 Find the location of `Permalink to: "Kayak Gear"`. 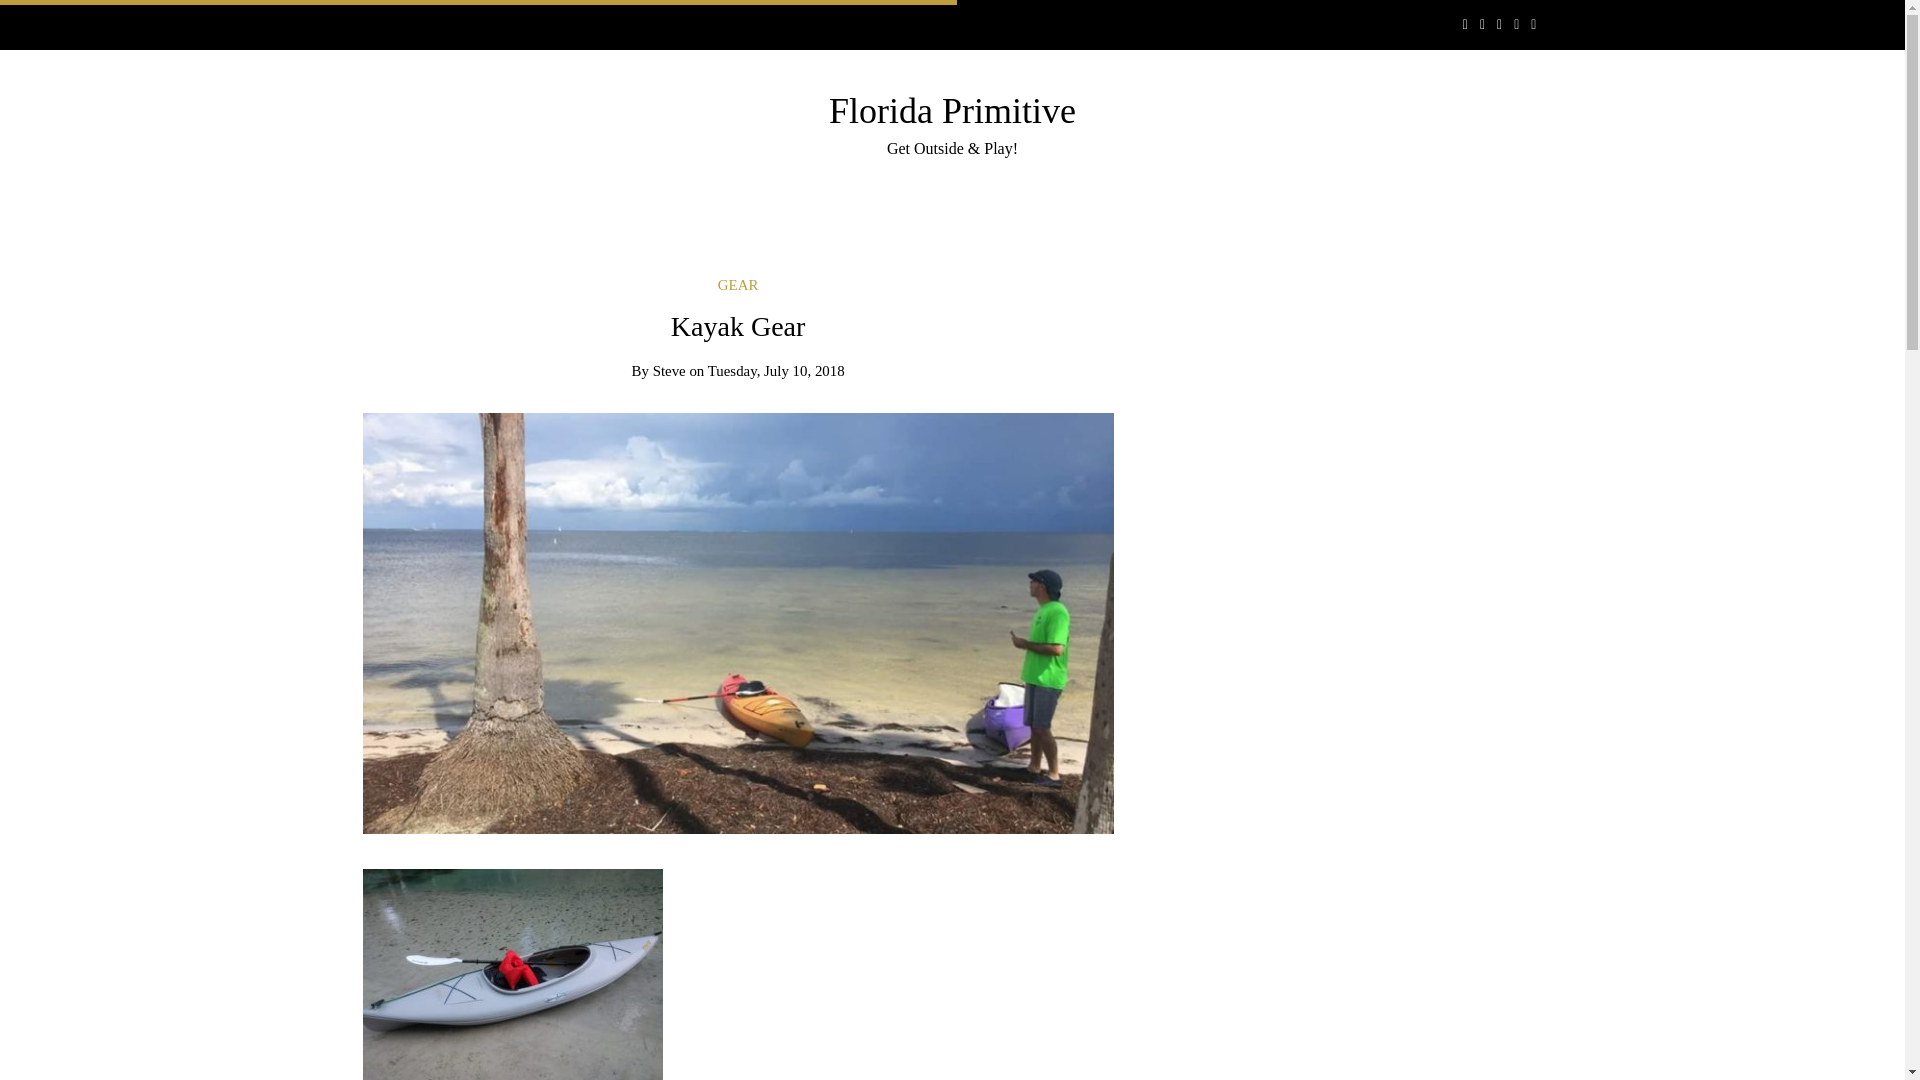

Permalink to: "Kayak Gear" is located at coordinates (738, 621).